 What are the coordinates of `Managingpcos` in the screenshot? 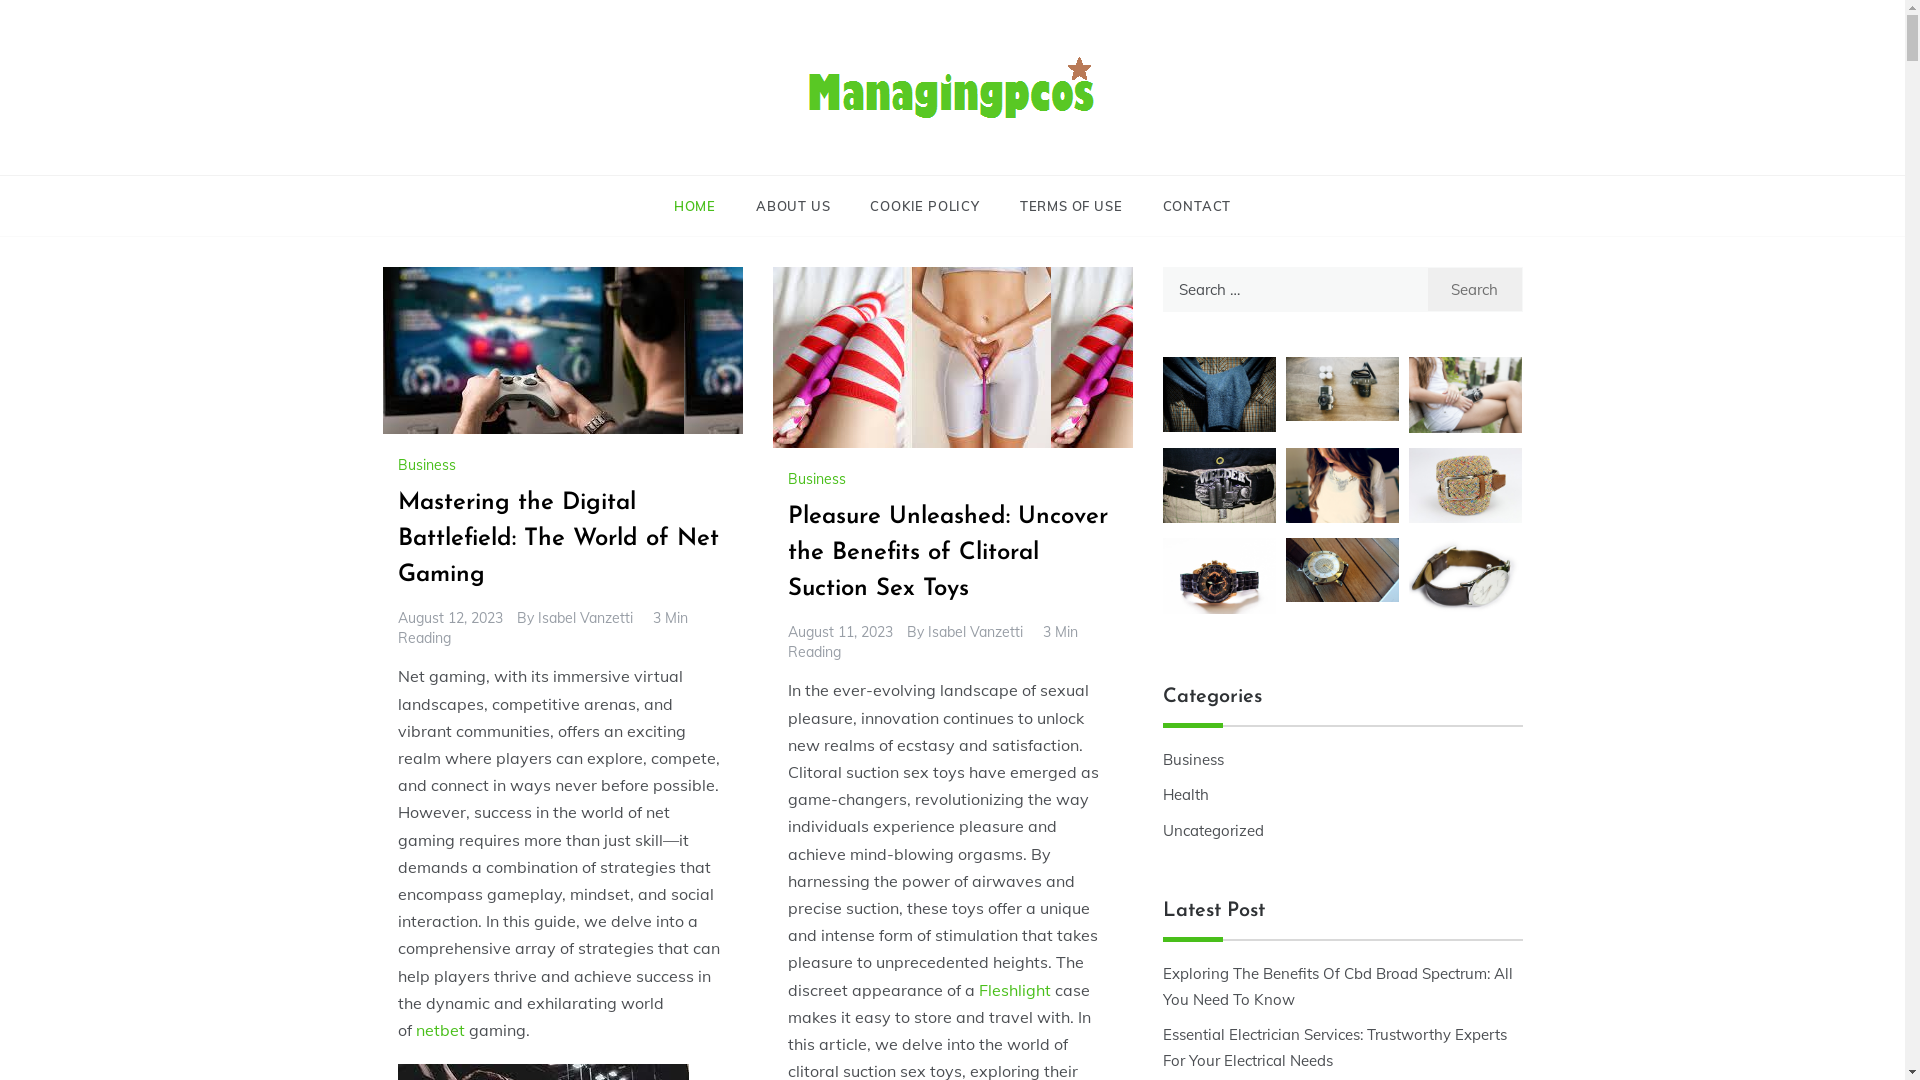 It's located at (765, 156).